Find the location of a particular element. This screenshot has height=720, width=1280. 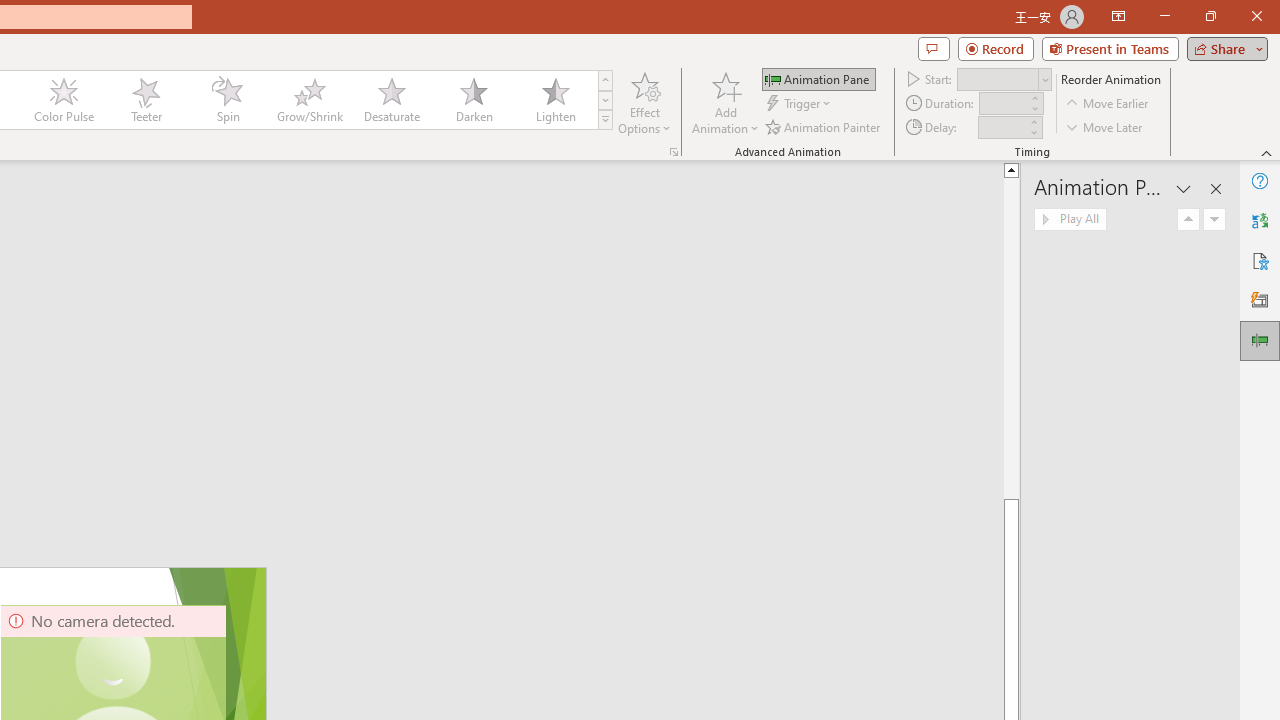

Move Later is located at coordinates (1105, 126).